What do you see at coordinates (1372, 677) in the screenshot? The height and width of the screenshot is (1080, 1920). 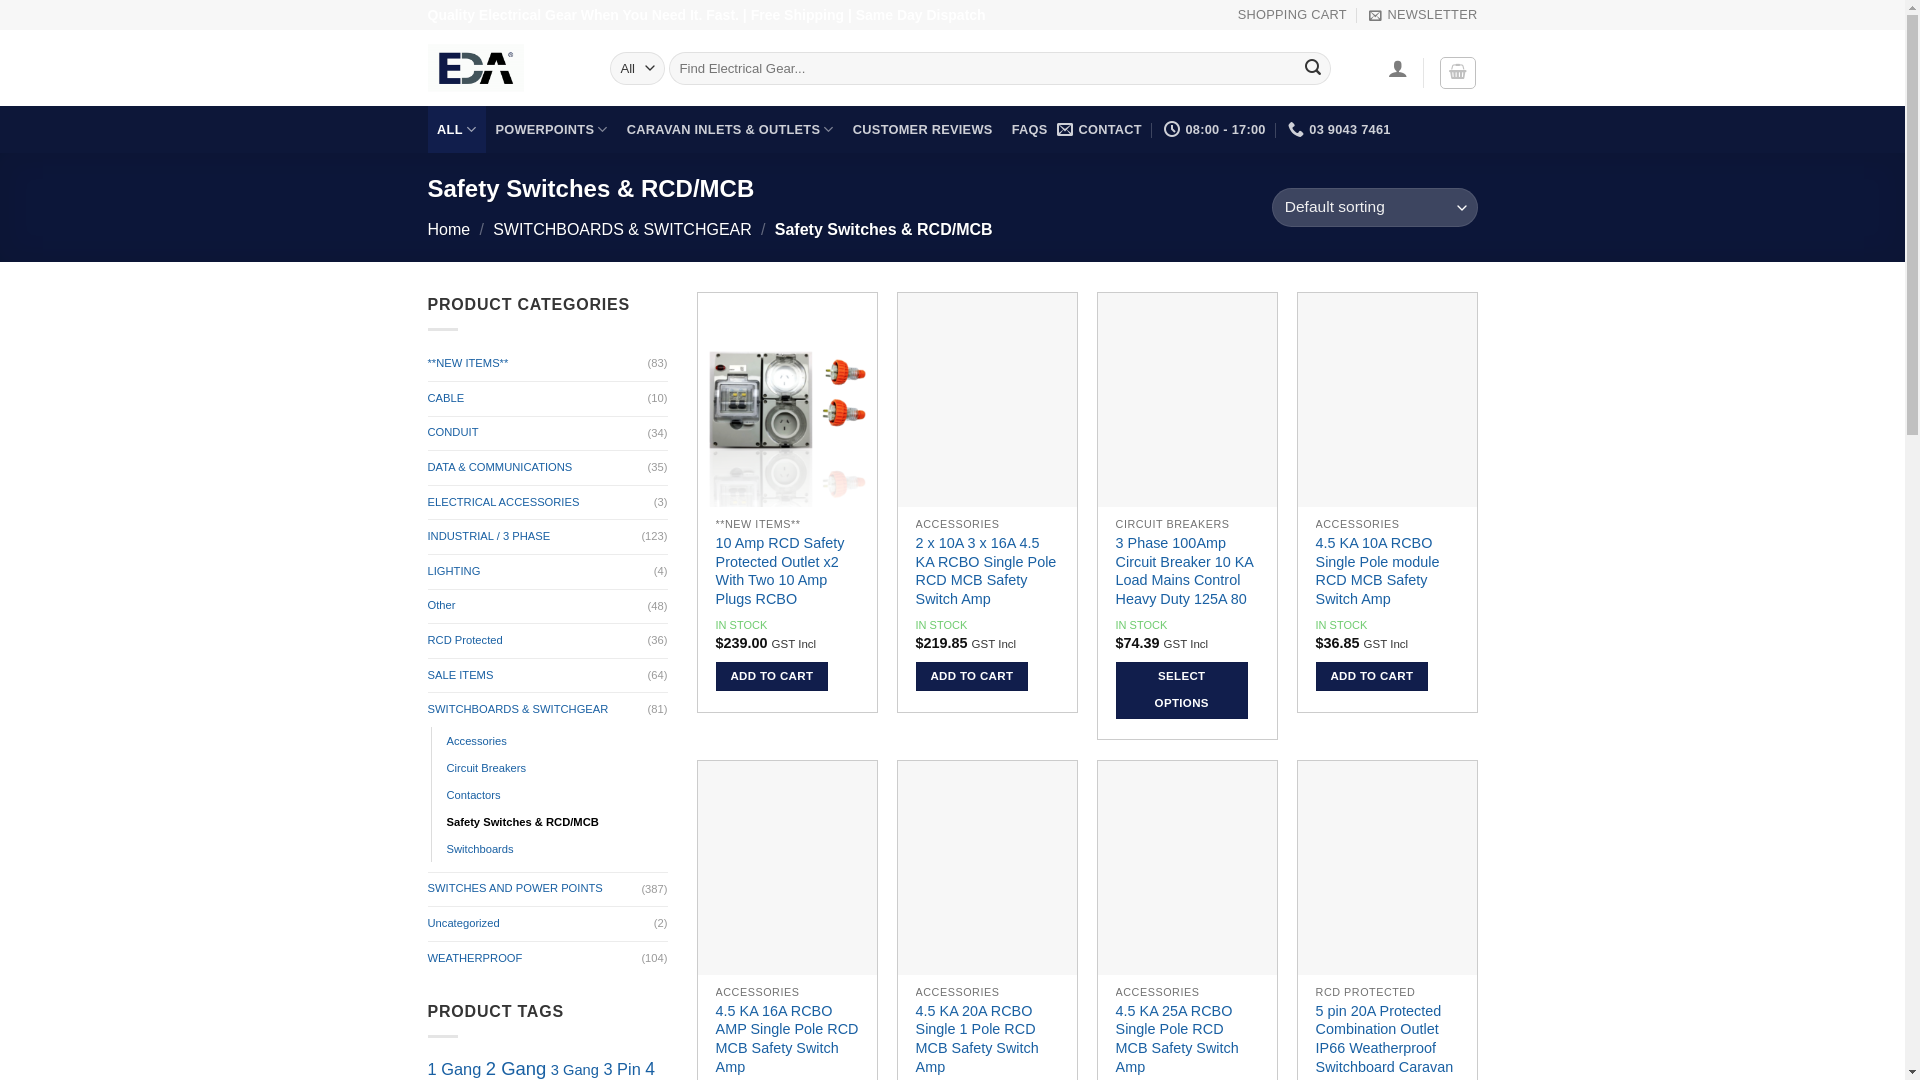 I see `ADD TO CART` at bounding box center [1372, 677].